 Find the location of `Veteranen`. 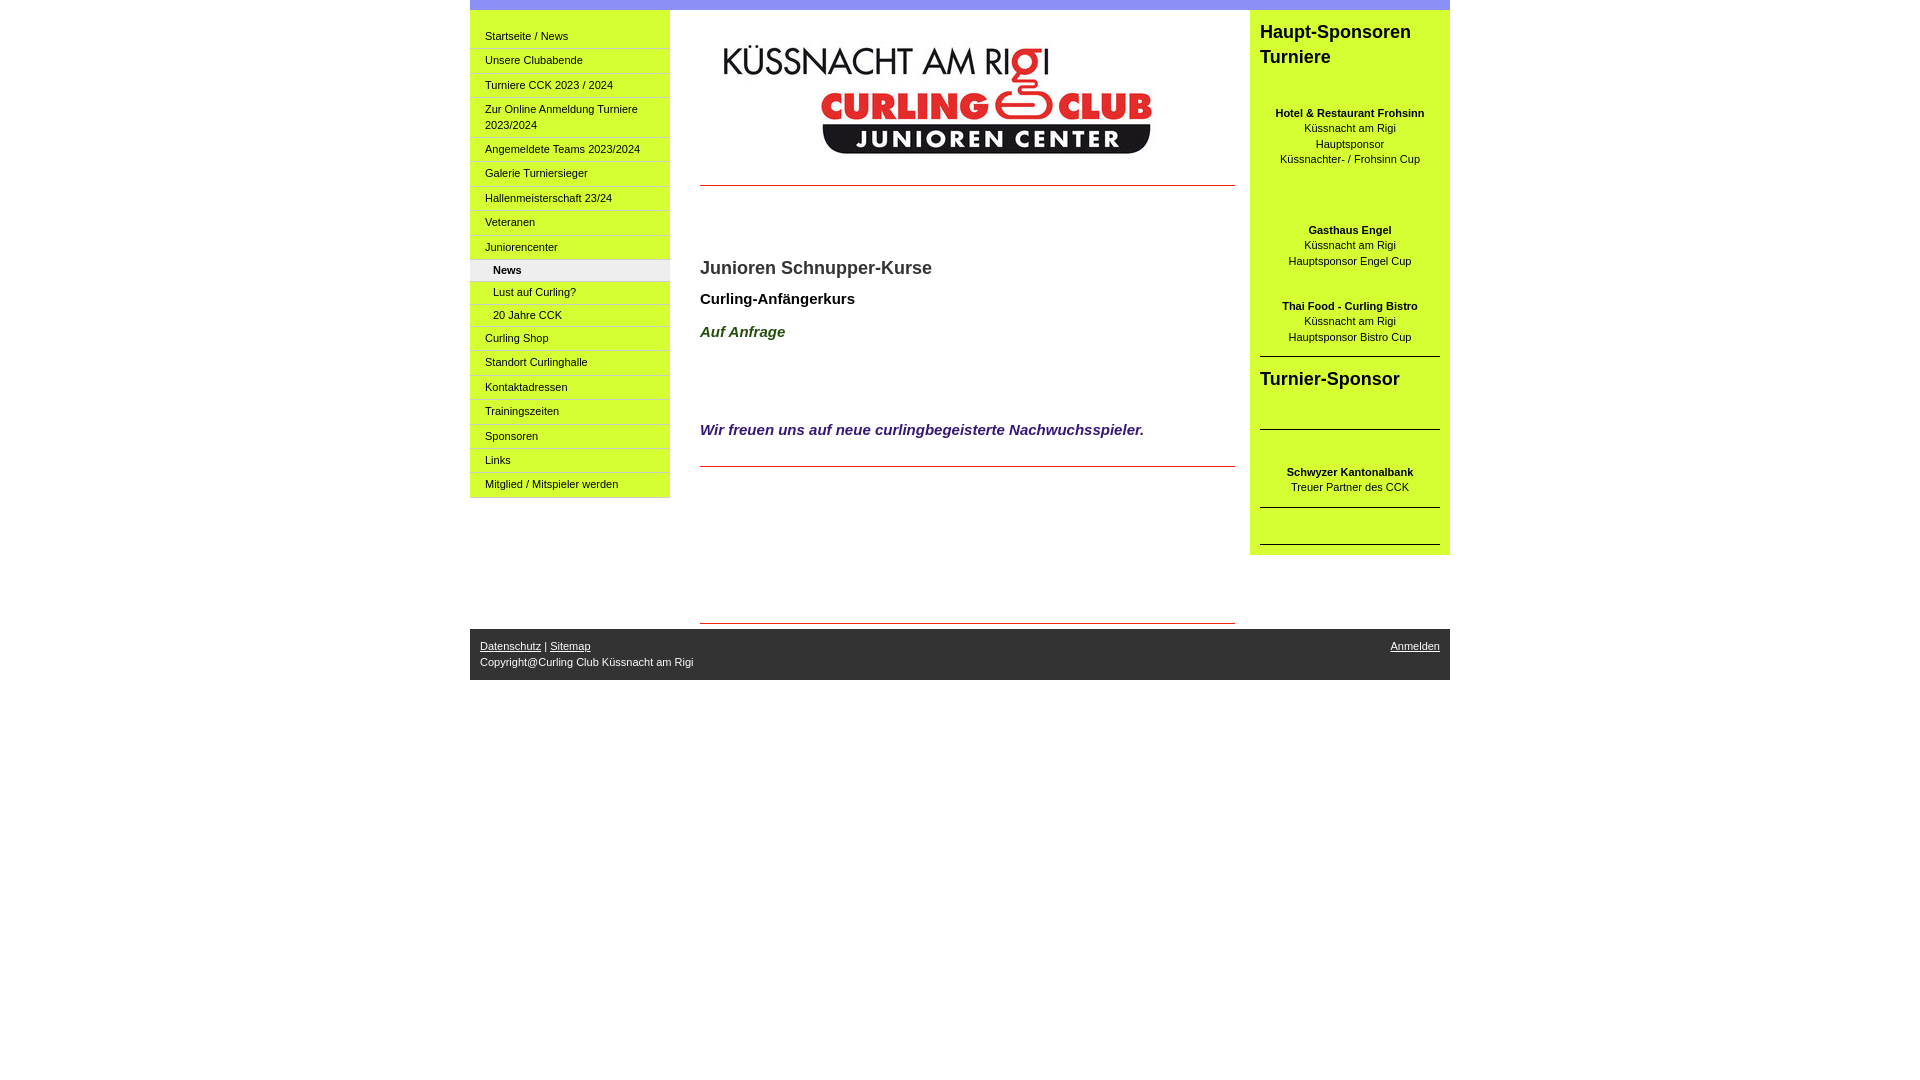

Veteranen is located at coordinates (570, 223).